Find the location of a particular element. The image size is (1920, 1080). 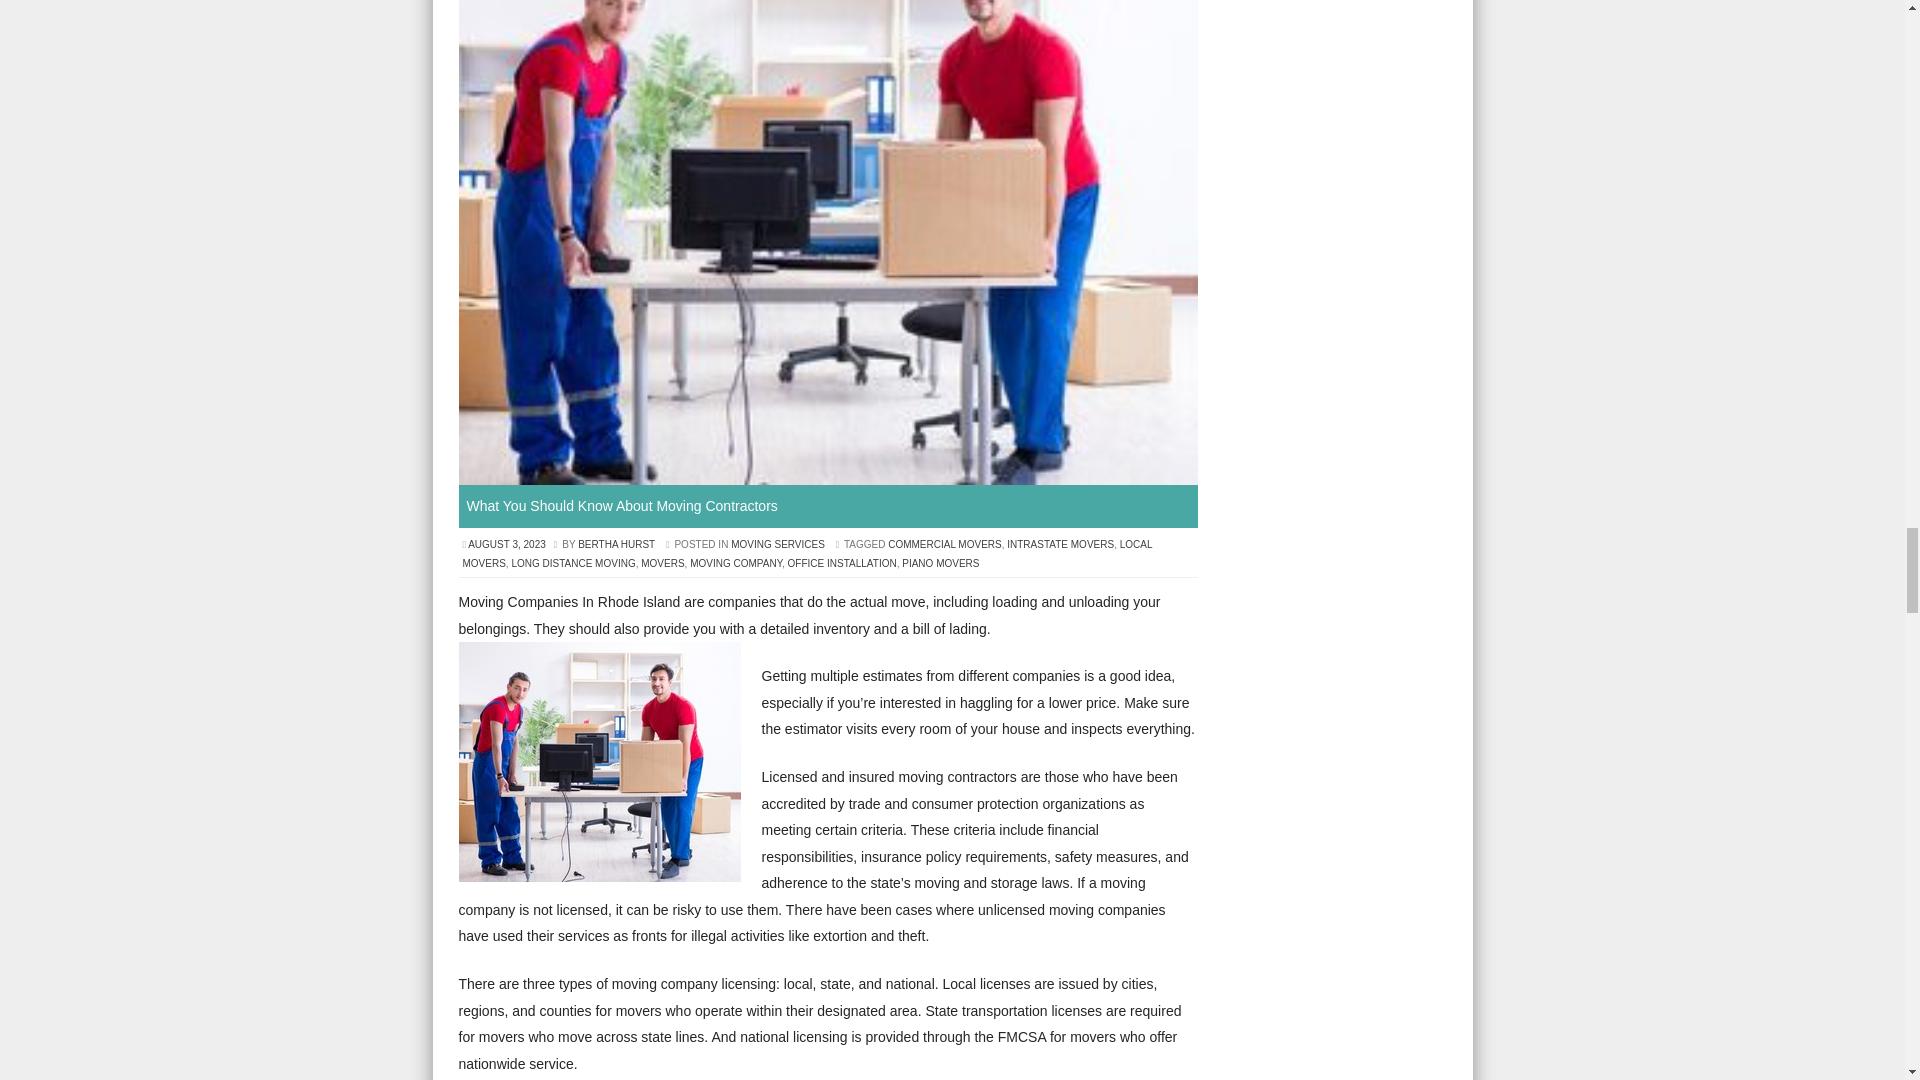

MOVING SERVICES is located at coordinates (778, 544).